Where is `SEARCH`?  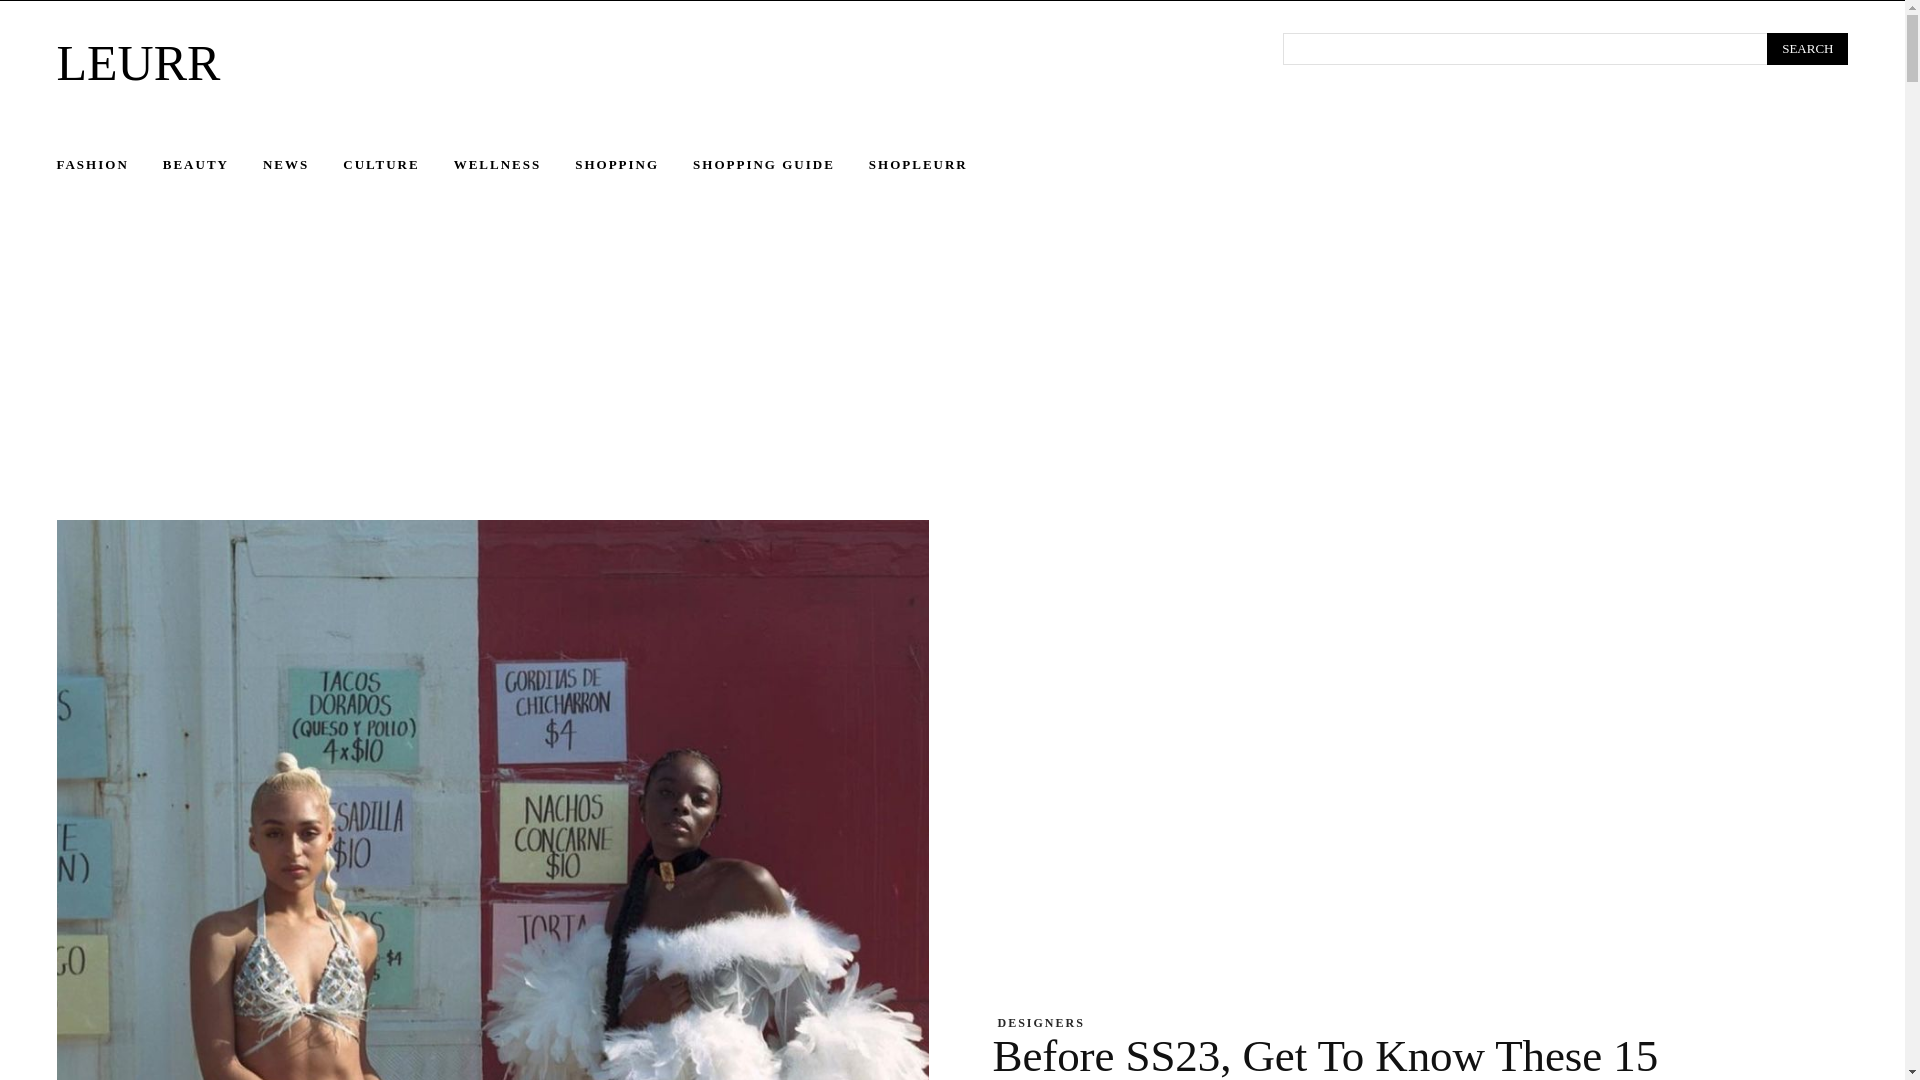 SEARCH is located at coordinates (1806, 48).